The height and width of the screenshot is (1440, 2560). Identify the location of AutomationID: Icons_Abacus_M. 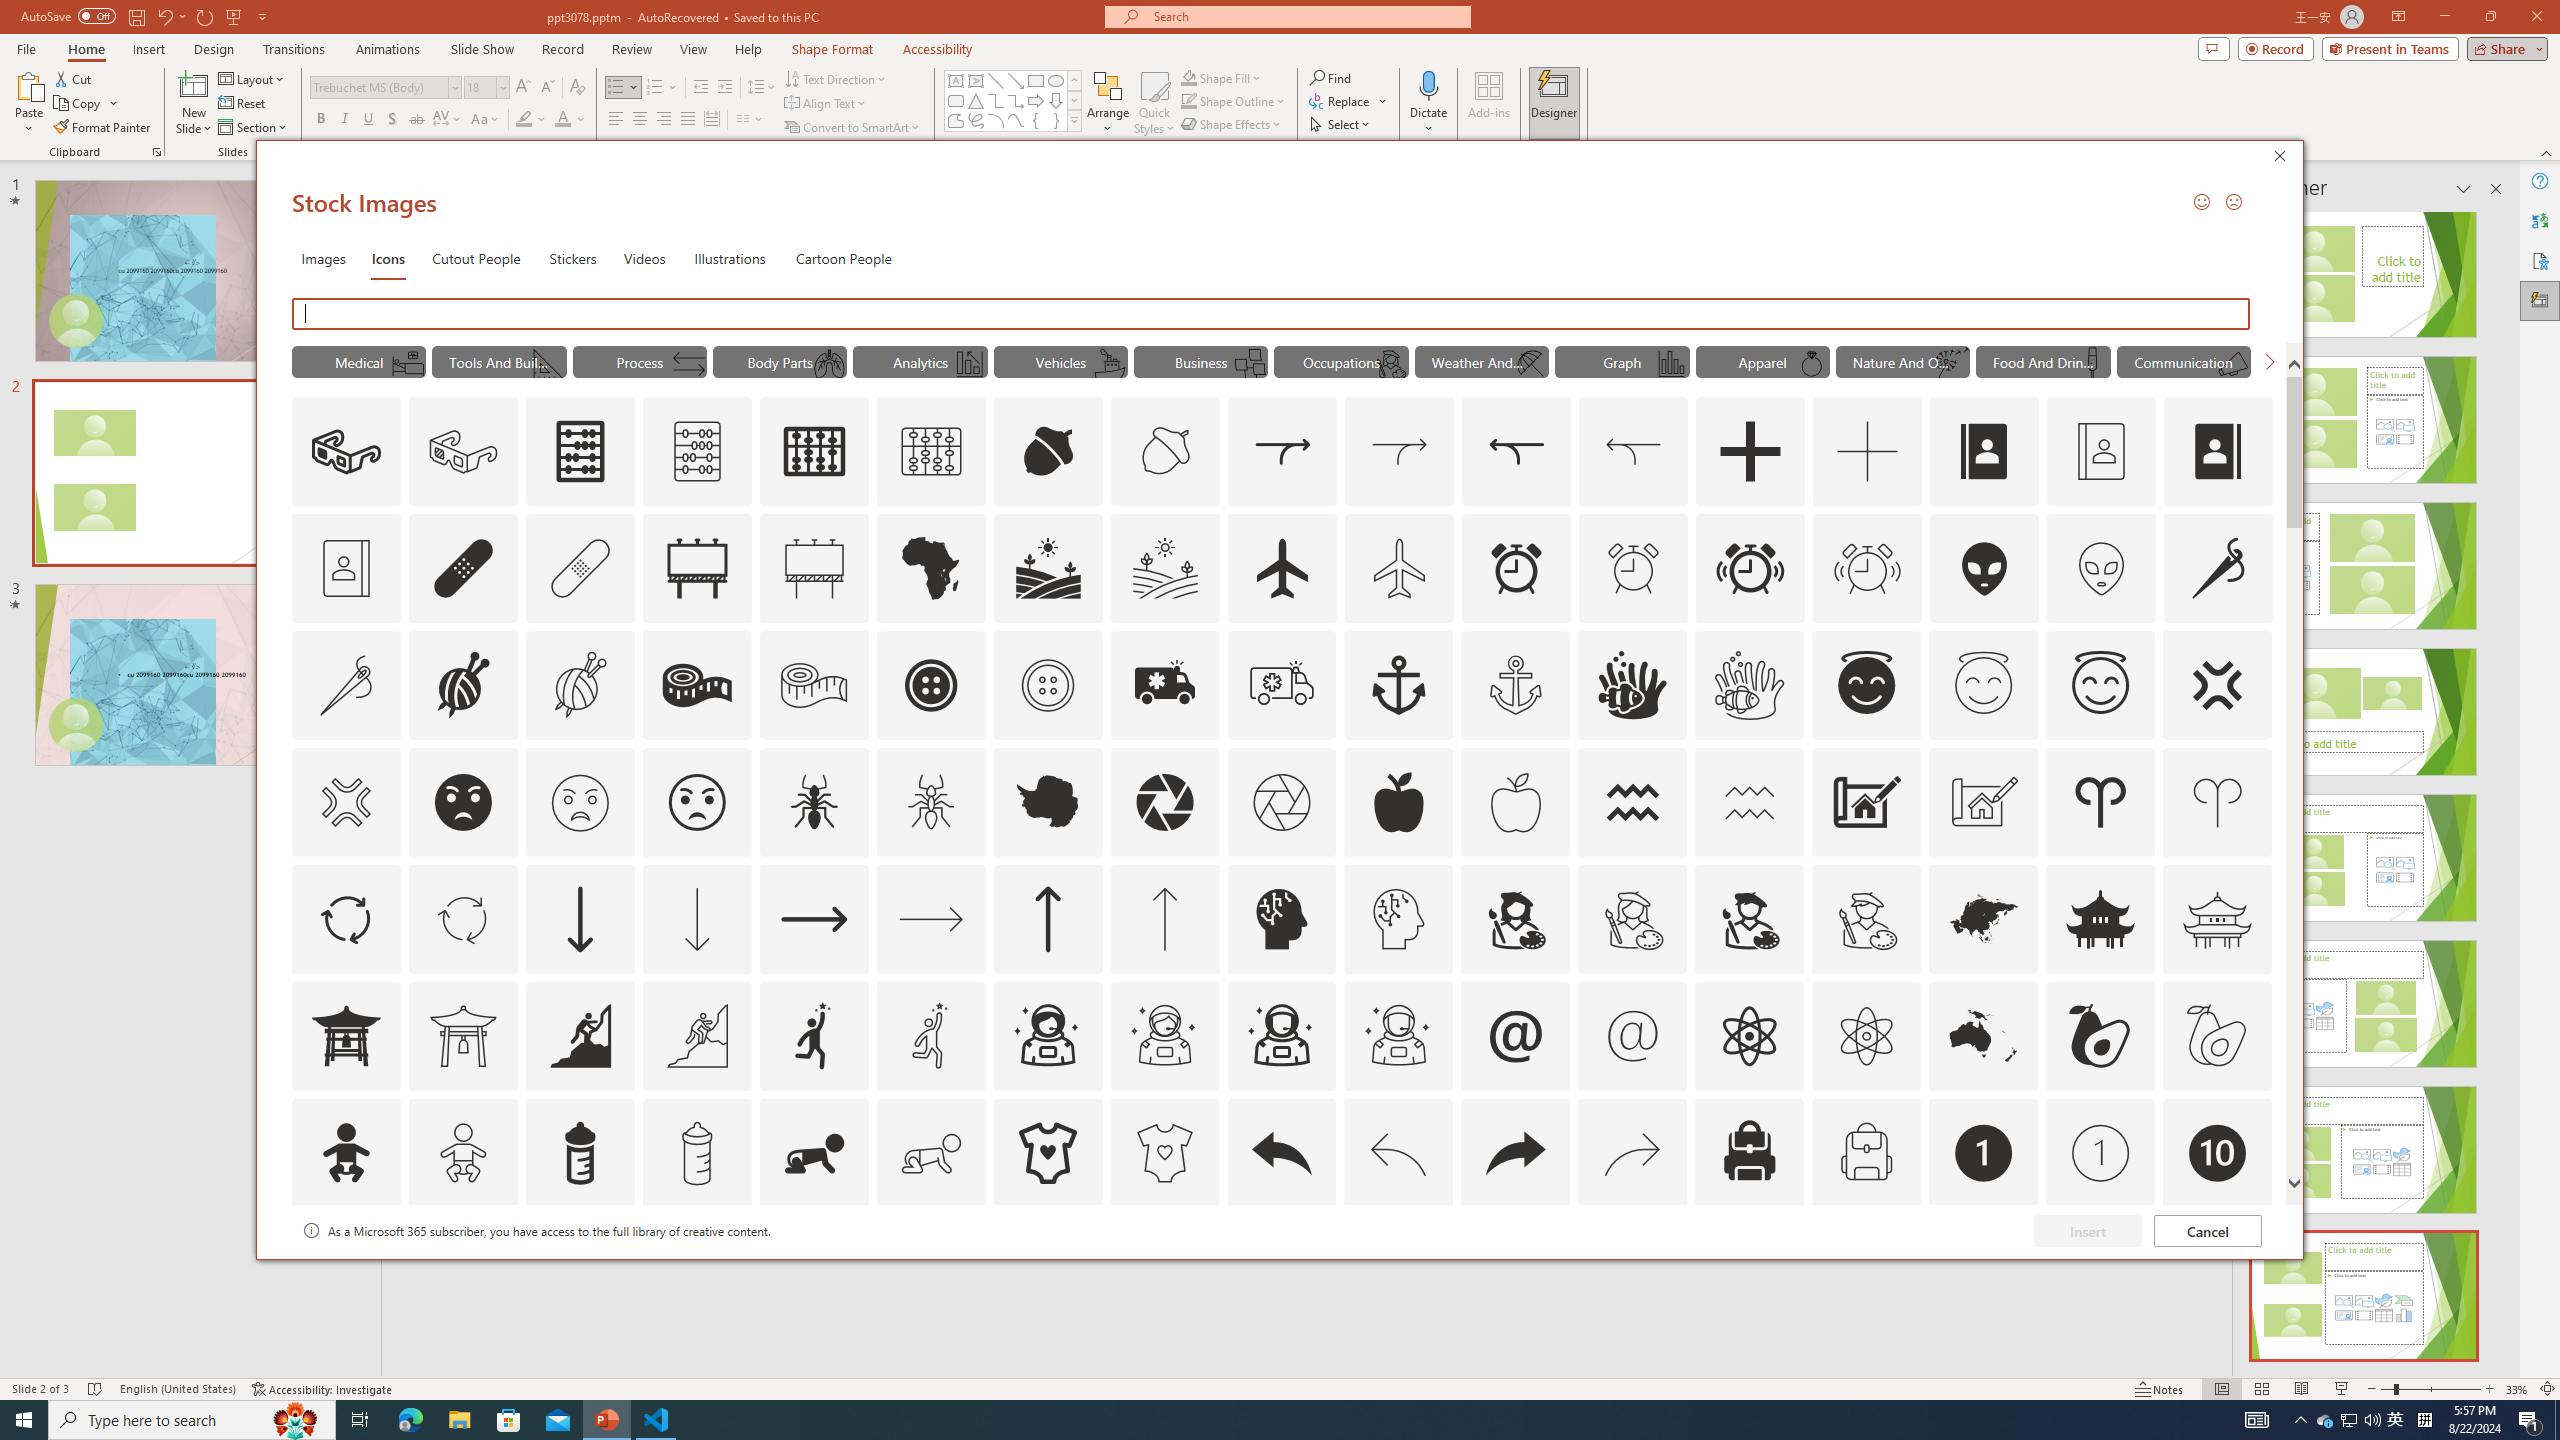
(698, 452).